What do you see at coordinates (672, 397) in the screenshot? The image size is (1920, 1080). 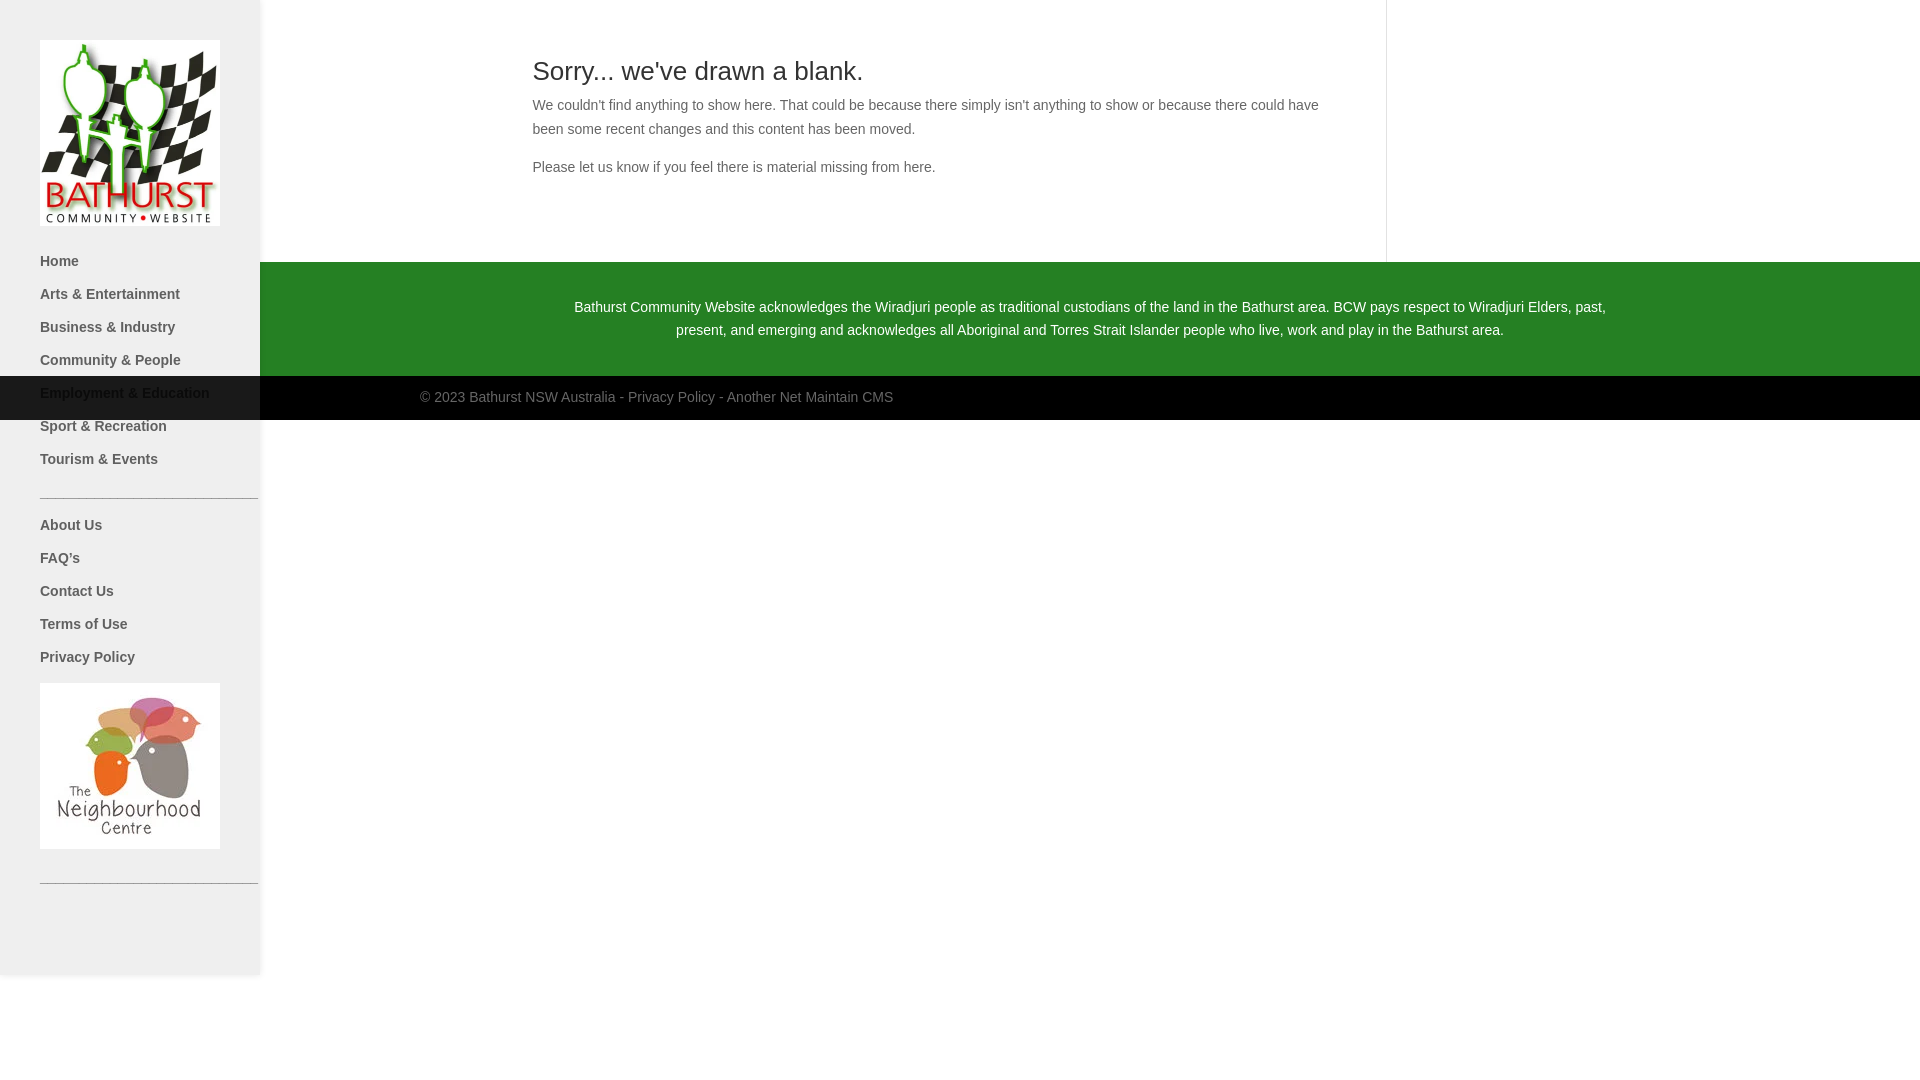 I see `Privacy Policy` at bounding box center [672, 397].